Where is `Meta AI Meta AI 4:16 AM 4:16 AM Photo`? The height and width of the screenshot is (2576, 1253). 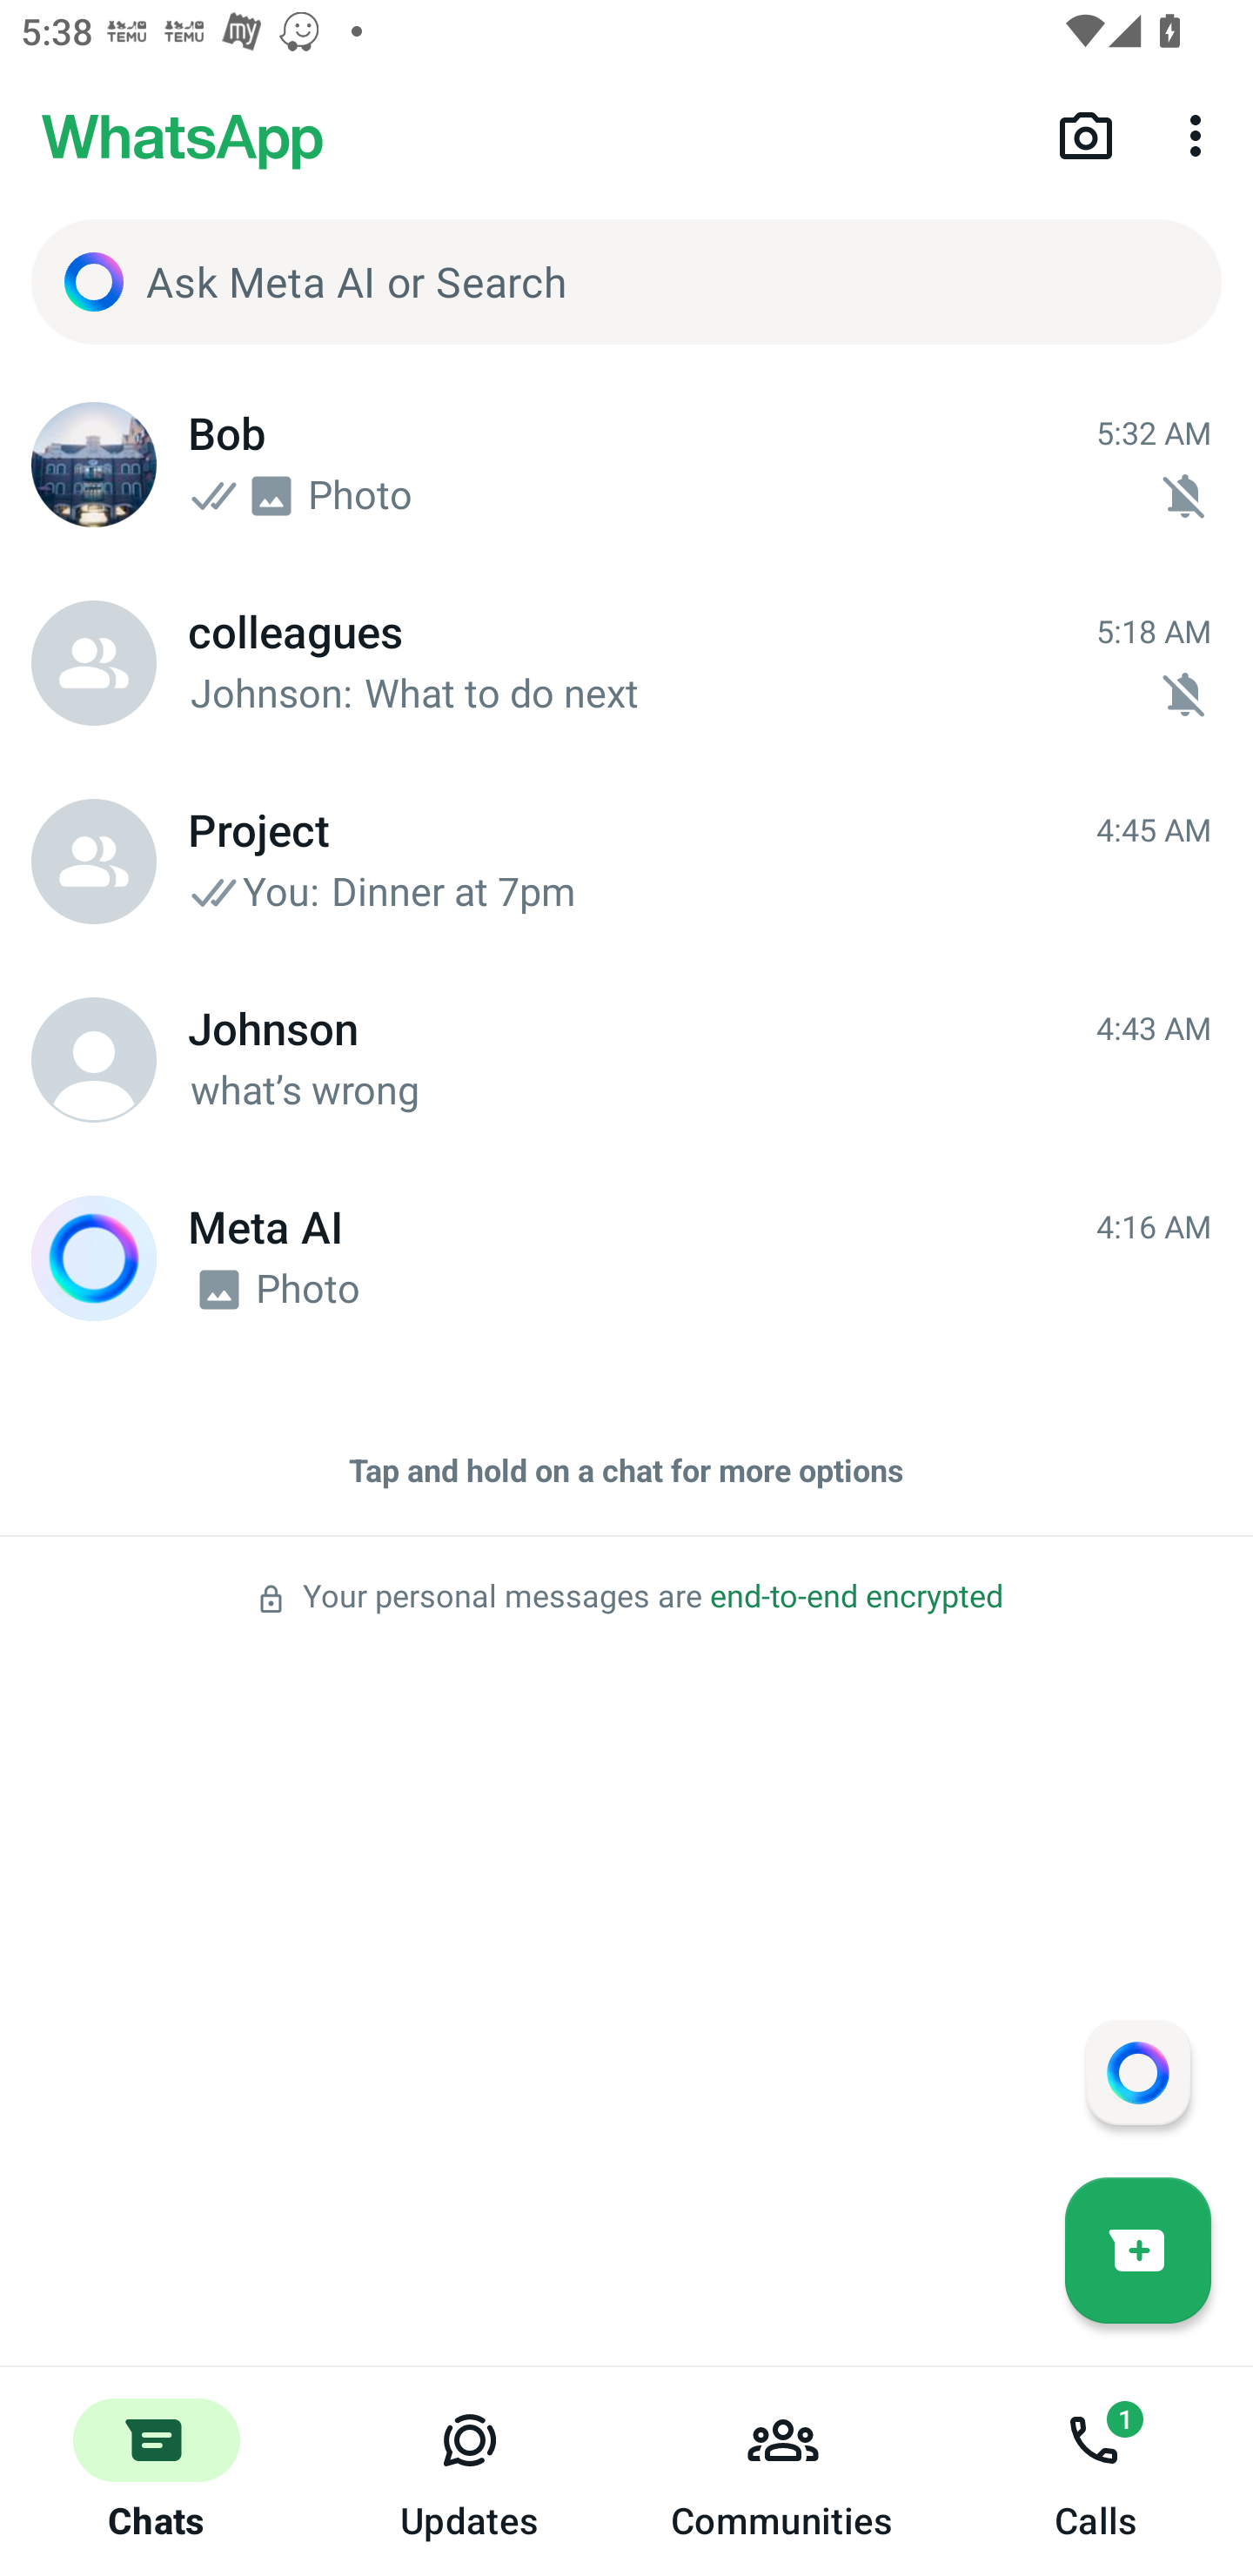 Meta AI Meta AI 4:16 AM 4:16 AM Photo is located at coordinates (626, 1258).